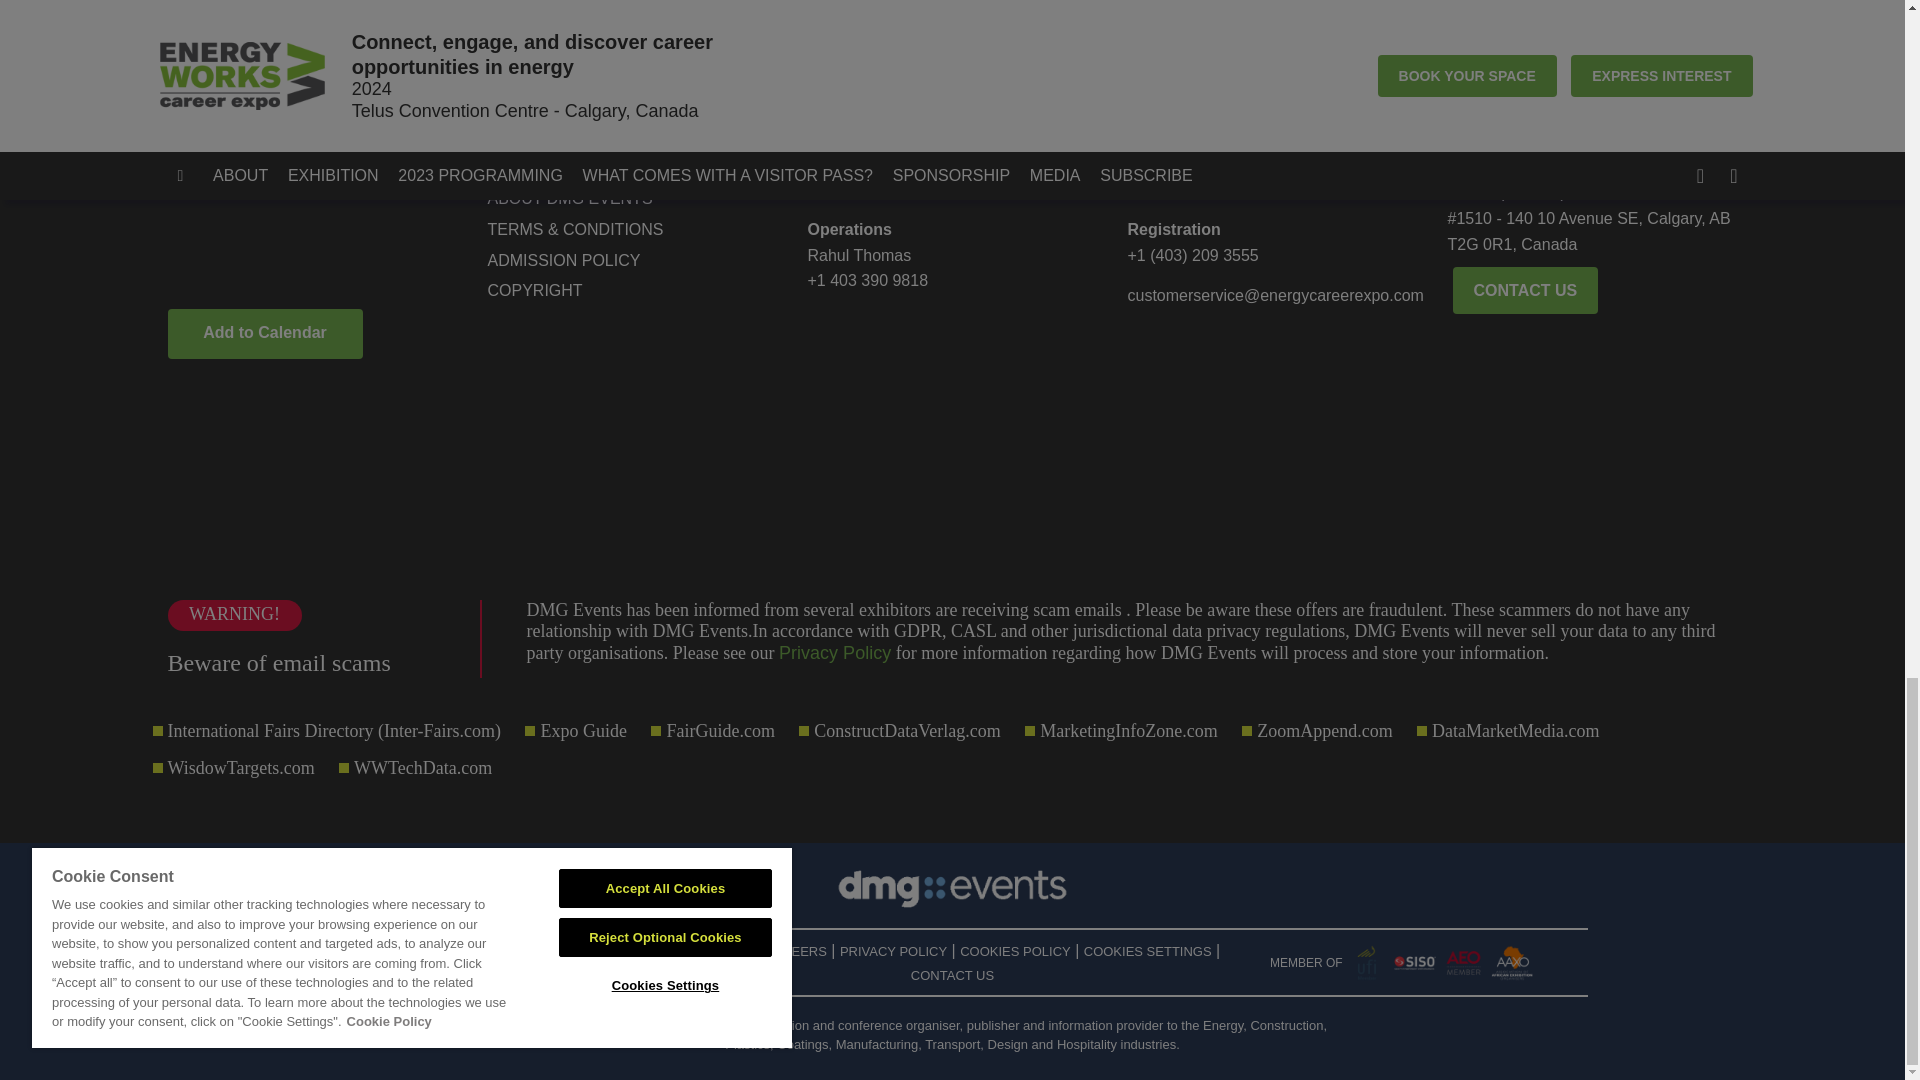 The image size is (1920, 1080). Describe the element at coordinates (632, 168) in the screenshot. I see `Contact Us` at that location.